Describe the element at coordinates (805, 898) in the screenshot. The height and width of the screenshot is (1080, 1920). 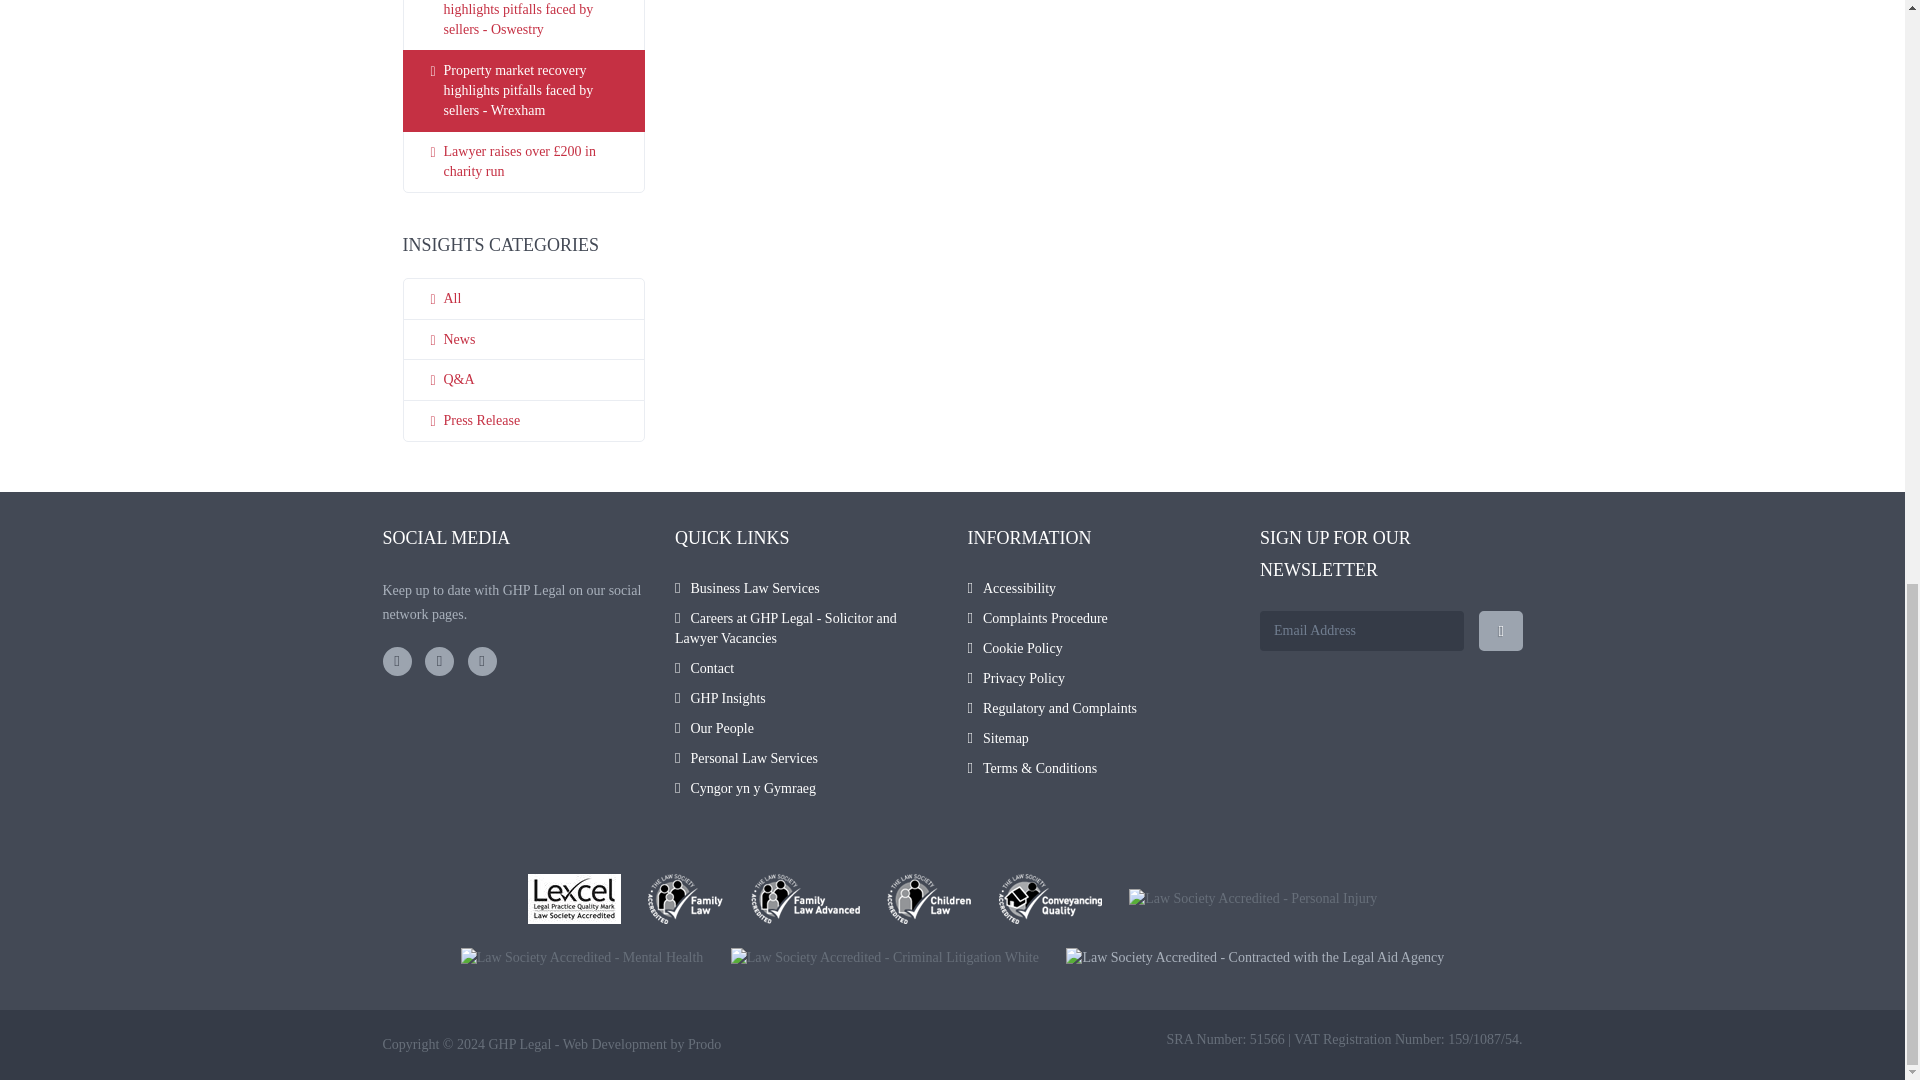
I see `Law Society Accredited - Family Advanced` at that location.